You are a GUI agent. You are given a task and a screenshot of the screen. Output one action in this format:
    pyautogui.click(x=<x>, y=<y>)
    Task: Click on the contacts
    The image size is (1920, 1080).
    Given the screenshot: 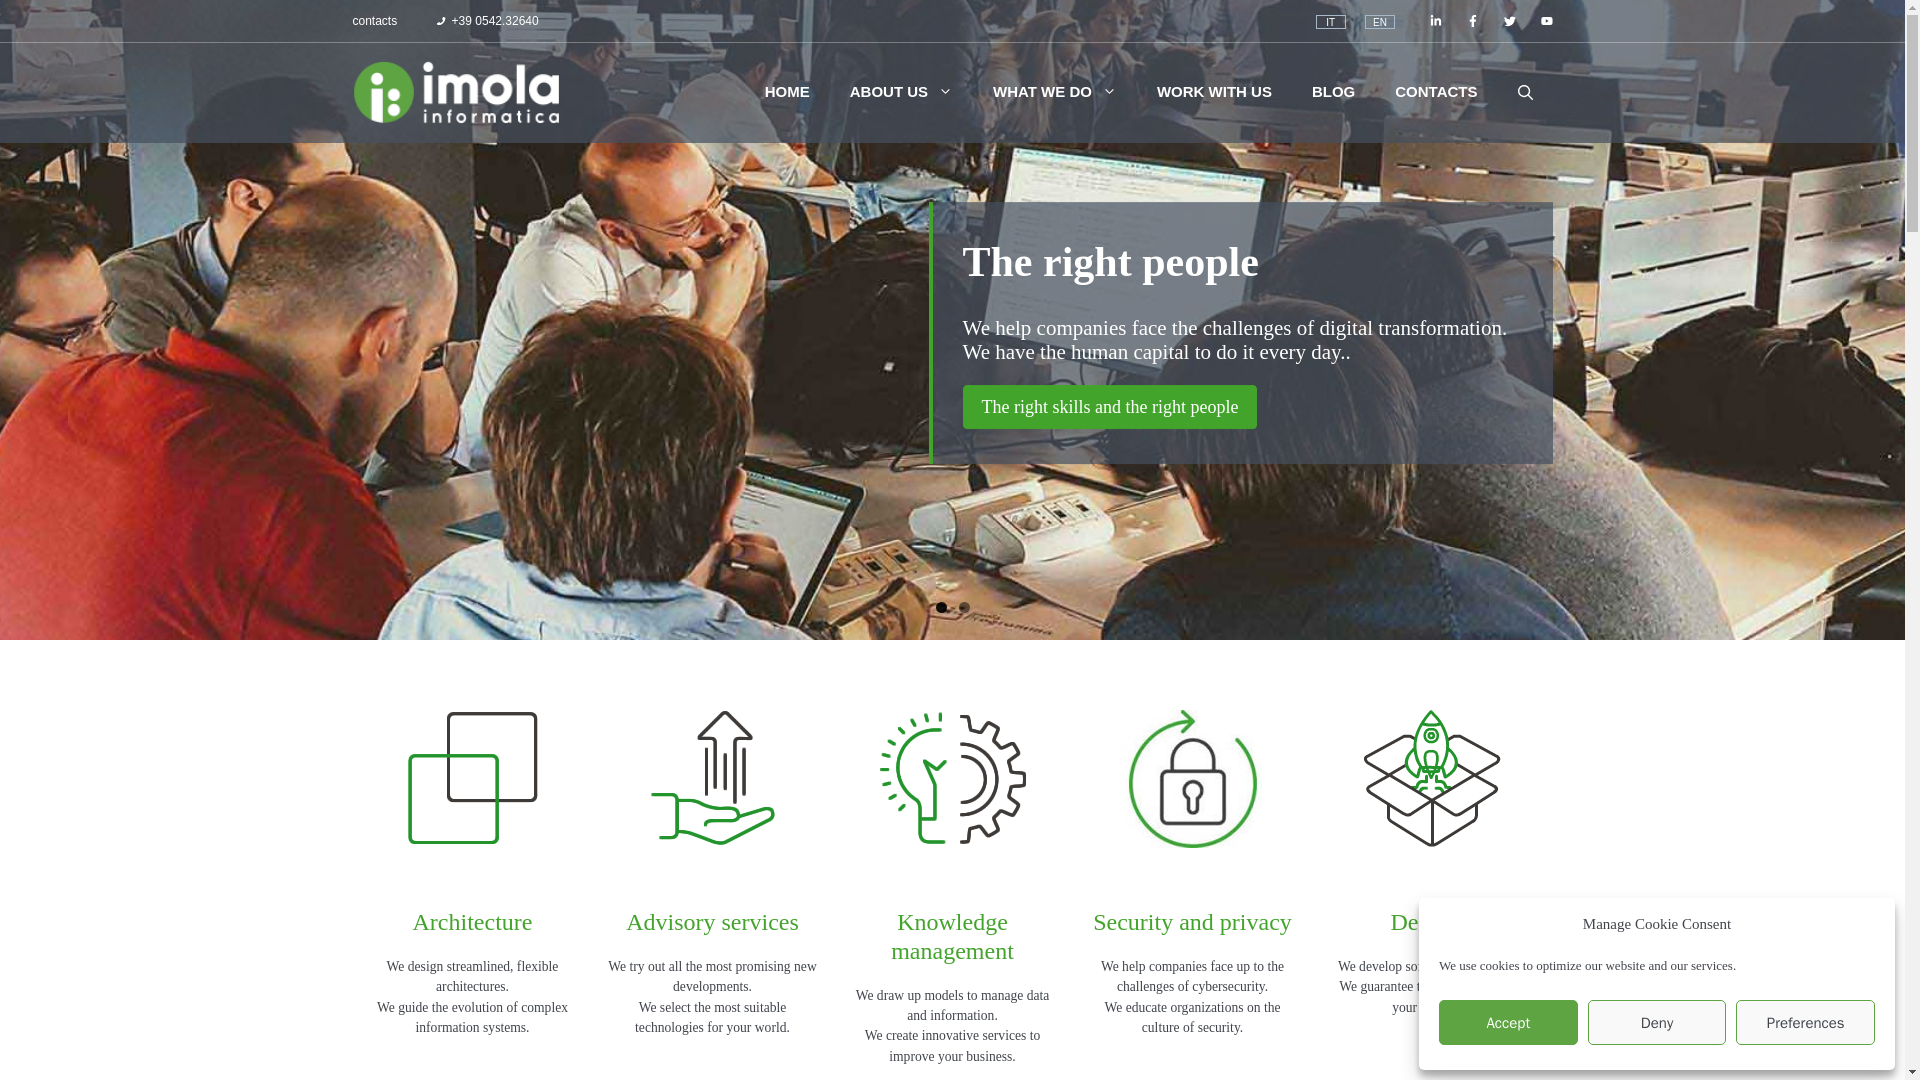 What is the action you would take?
    pyautogui.click(x=374, y=20)
    